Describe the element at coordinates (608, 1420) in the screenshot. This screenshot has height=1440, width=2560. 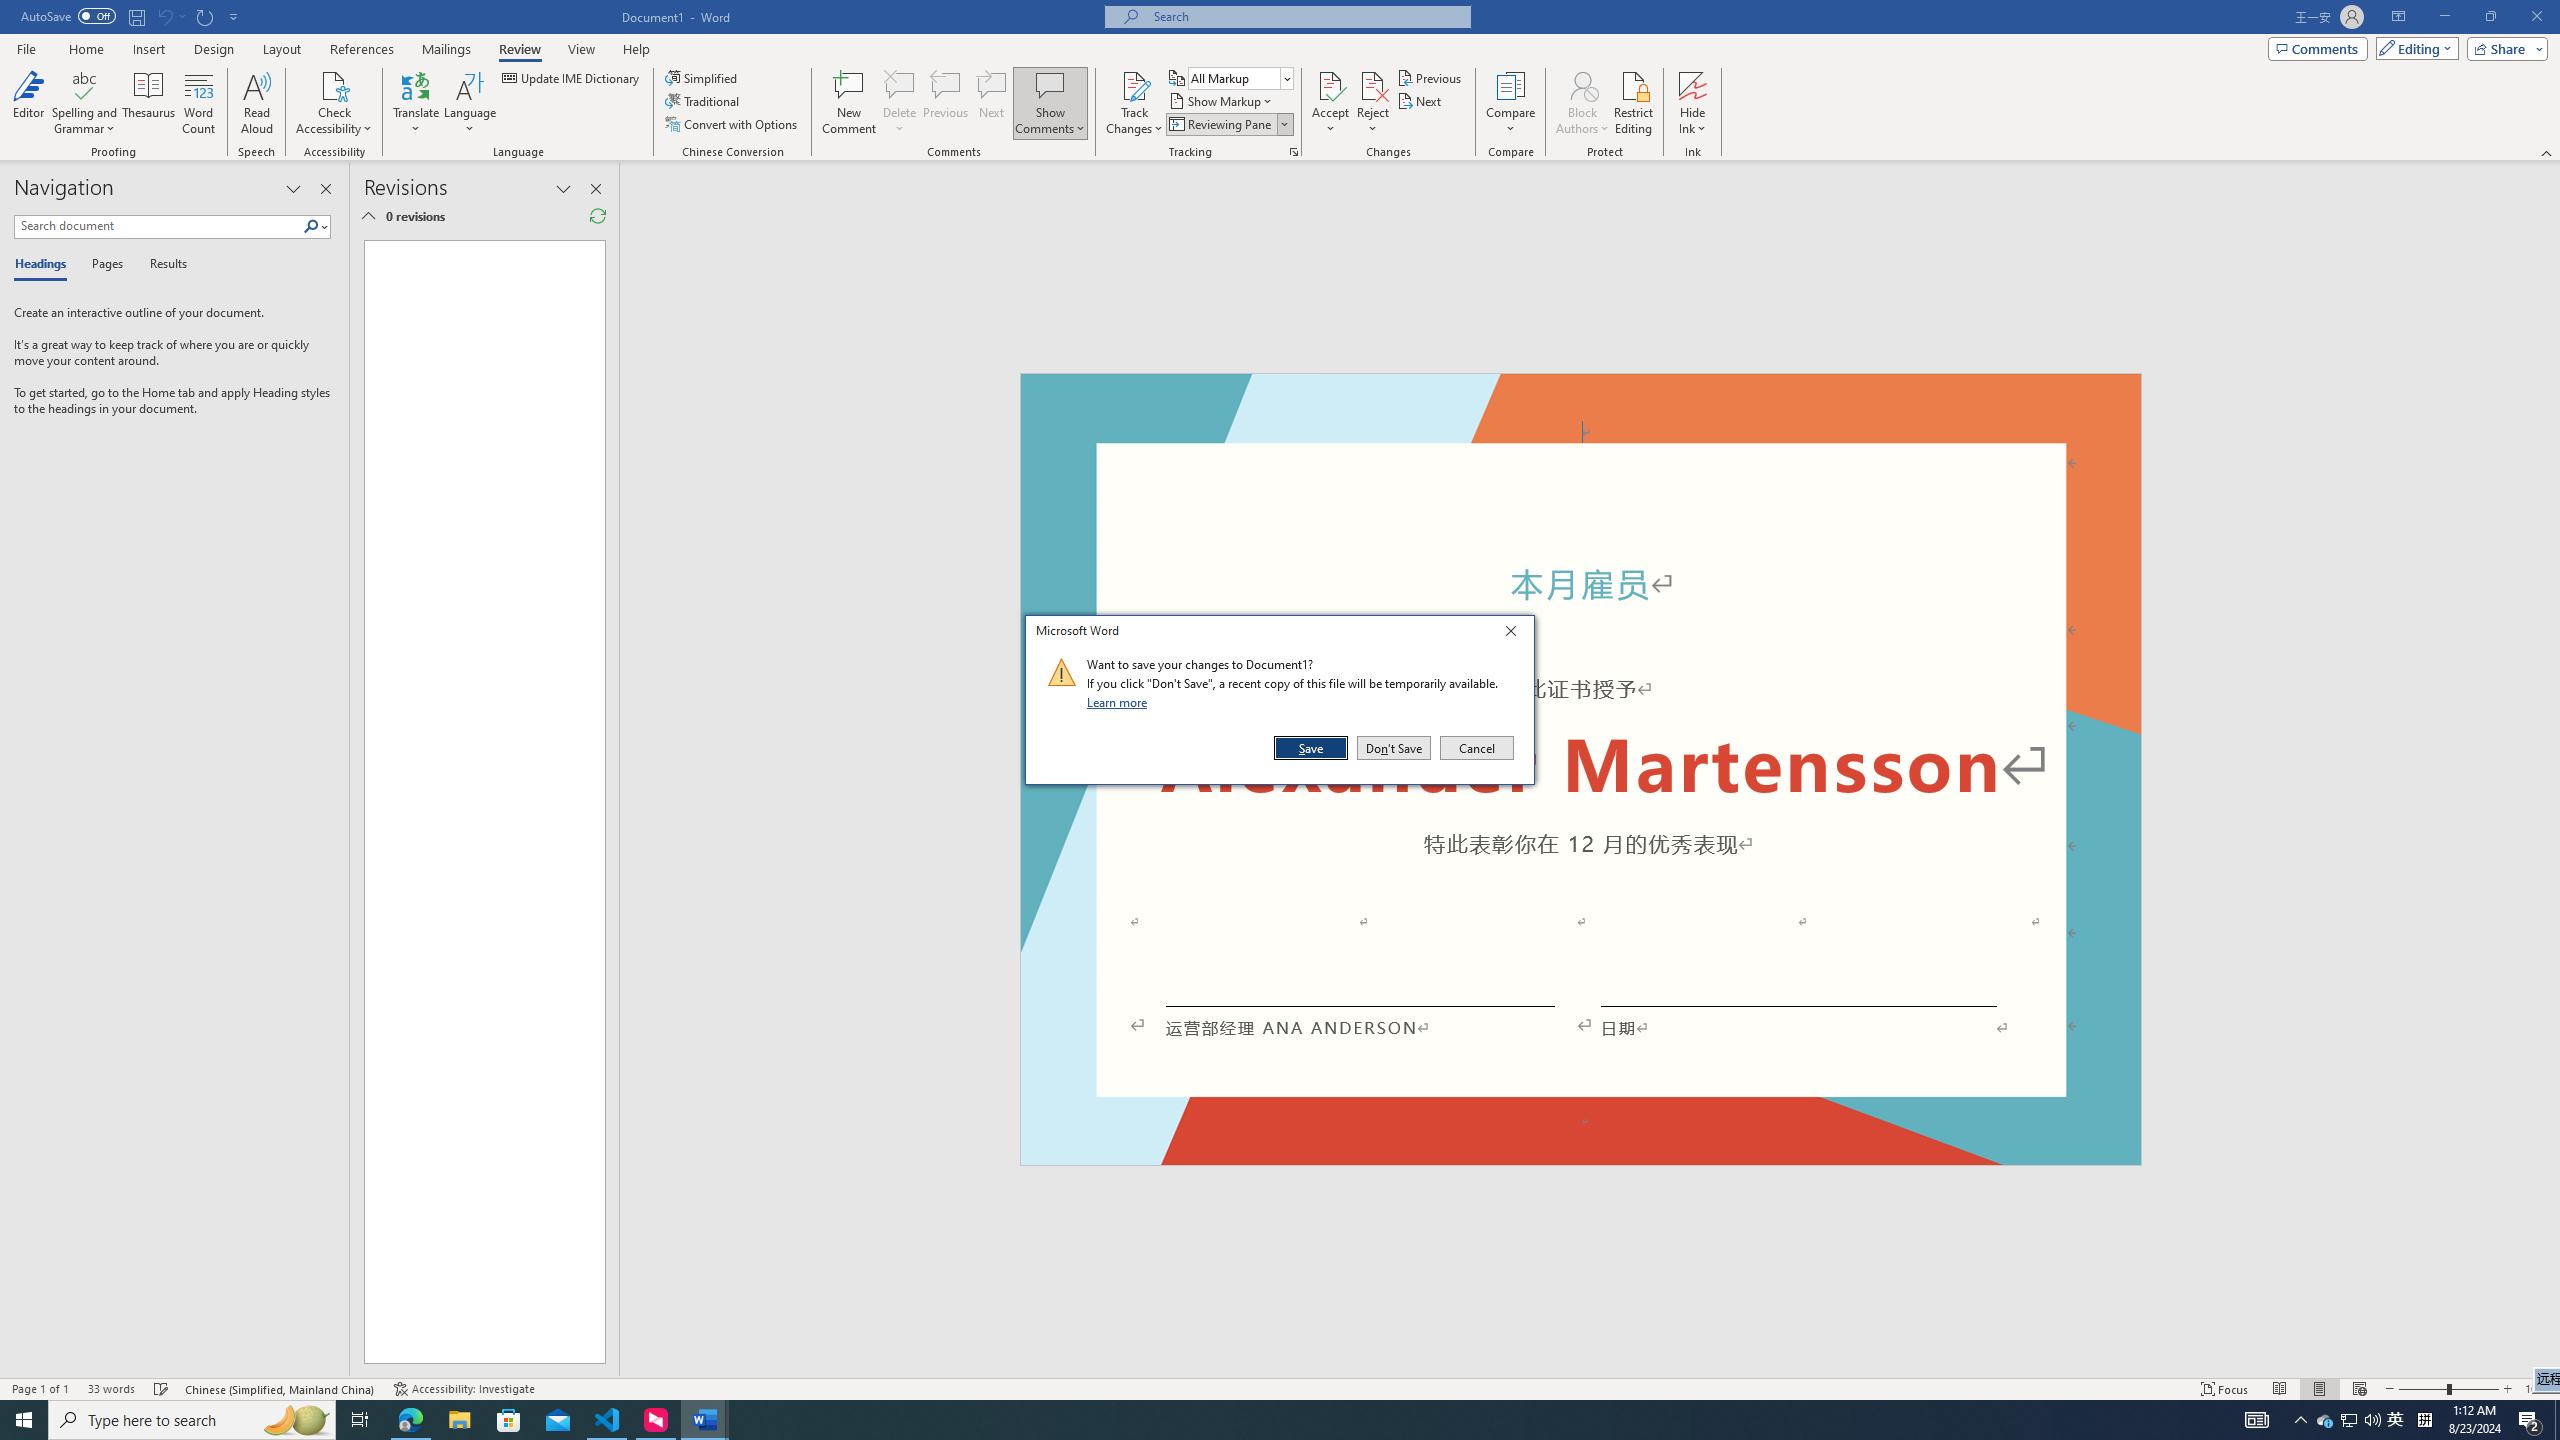
I see `Visual Studio Code - 1 running window` at that location.